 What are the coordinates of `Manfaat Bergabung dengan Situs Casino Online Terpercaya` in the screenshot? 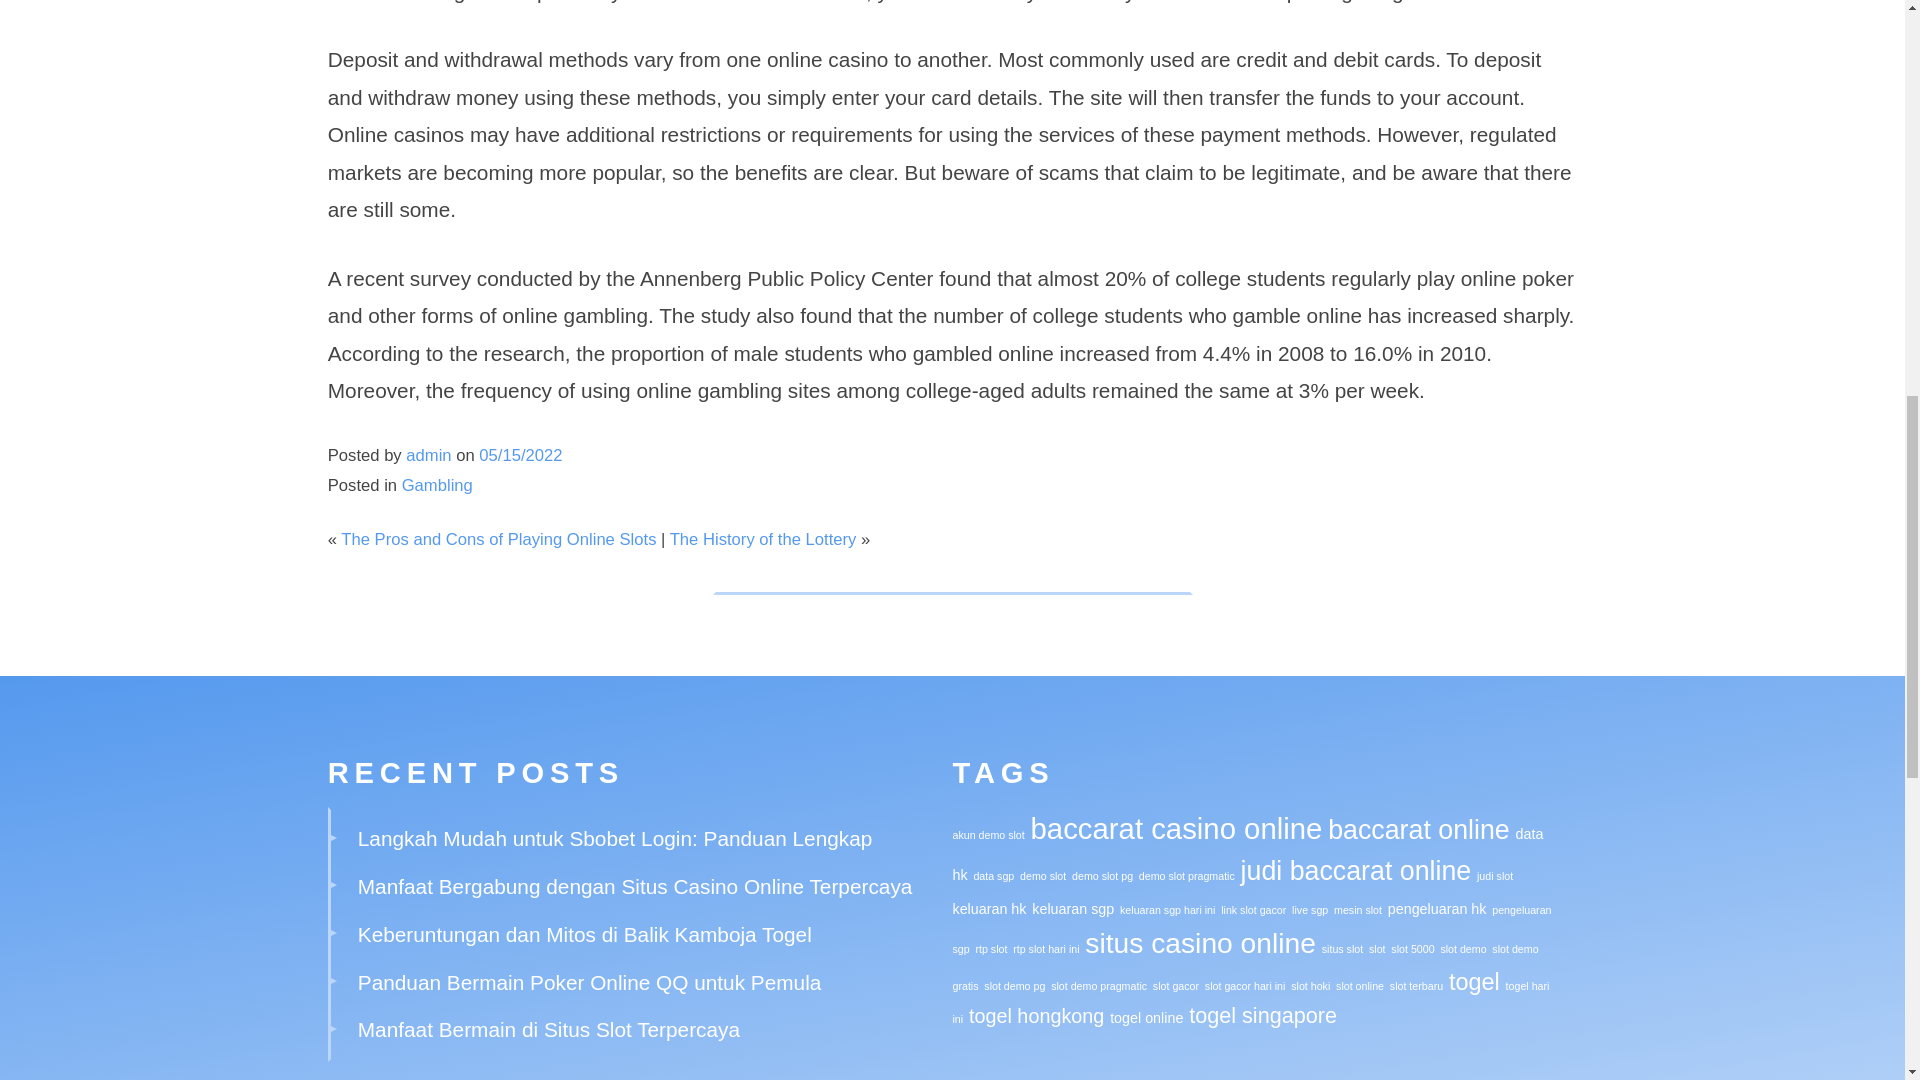 It's located at (635, 886).